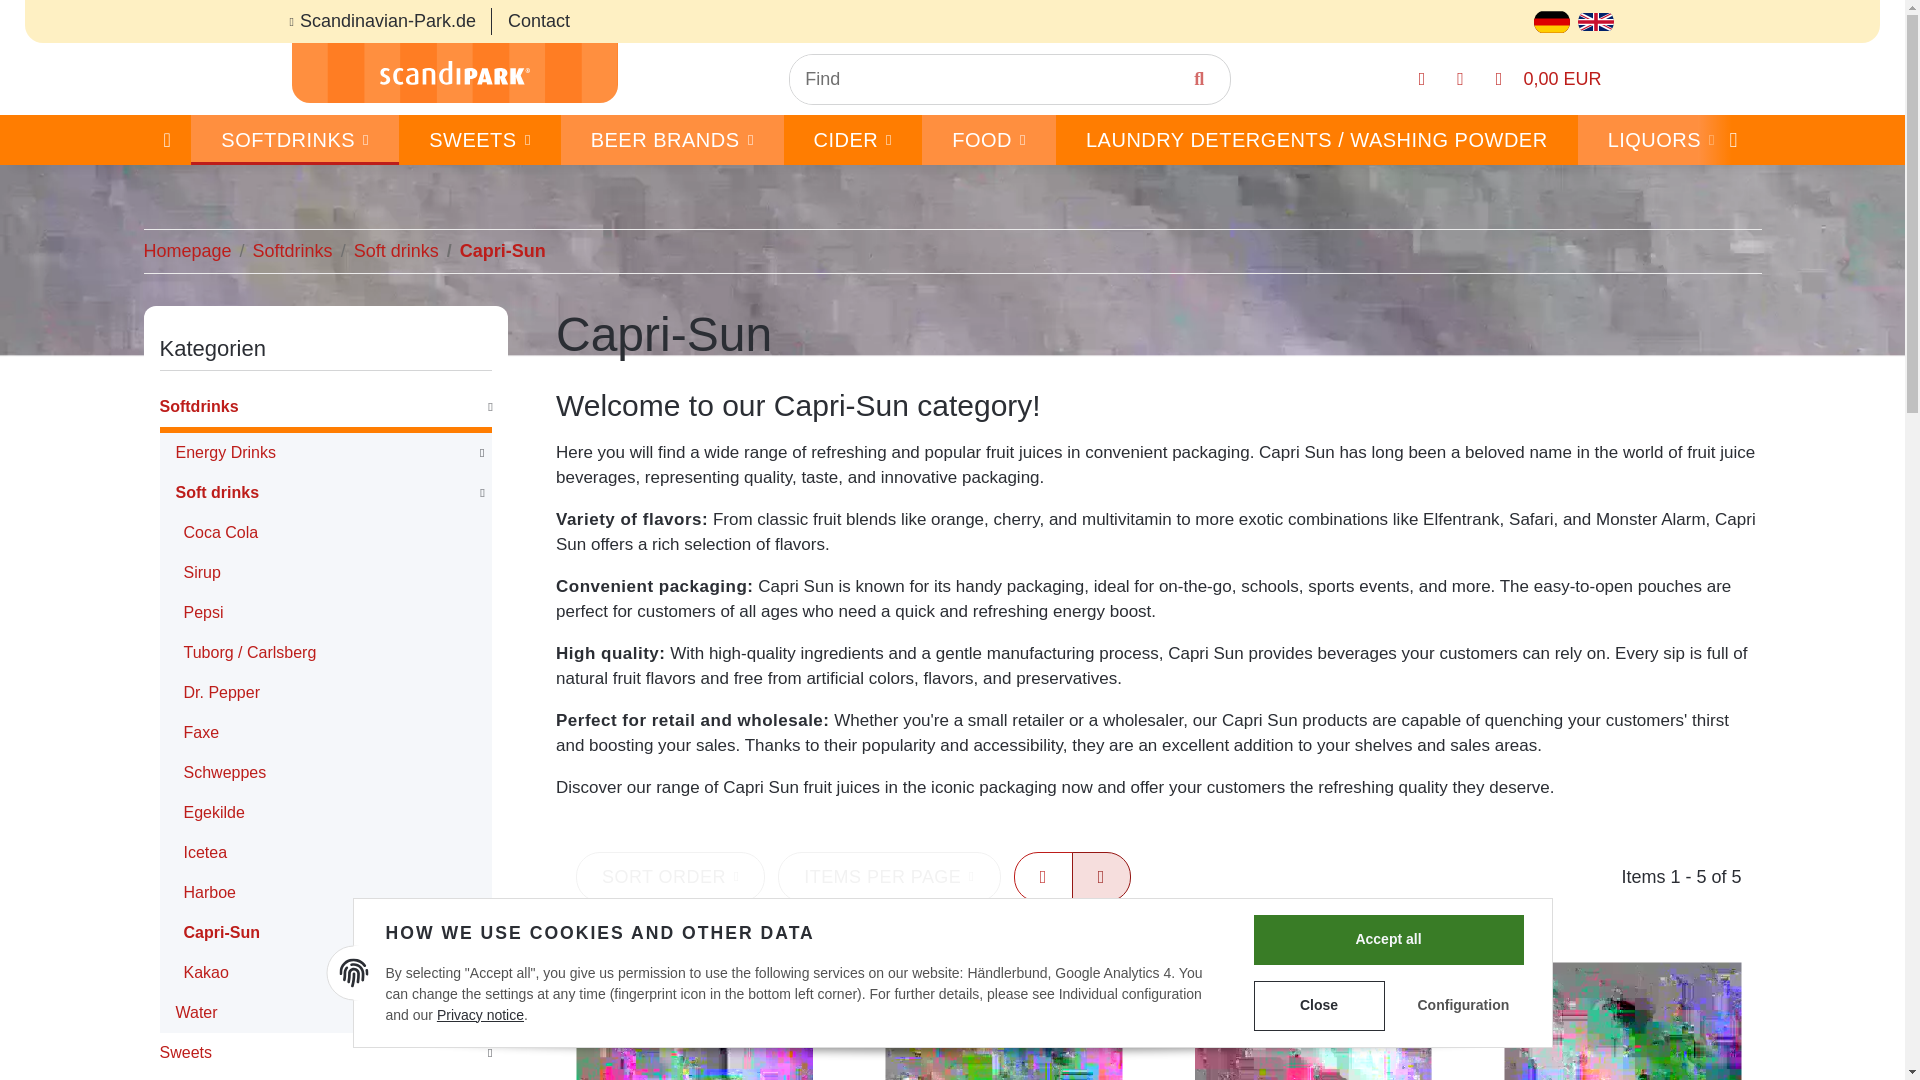  I want to click on 0,00 EUR, so click(1549, 80).